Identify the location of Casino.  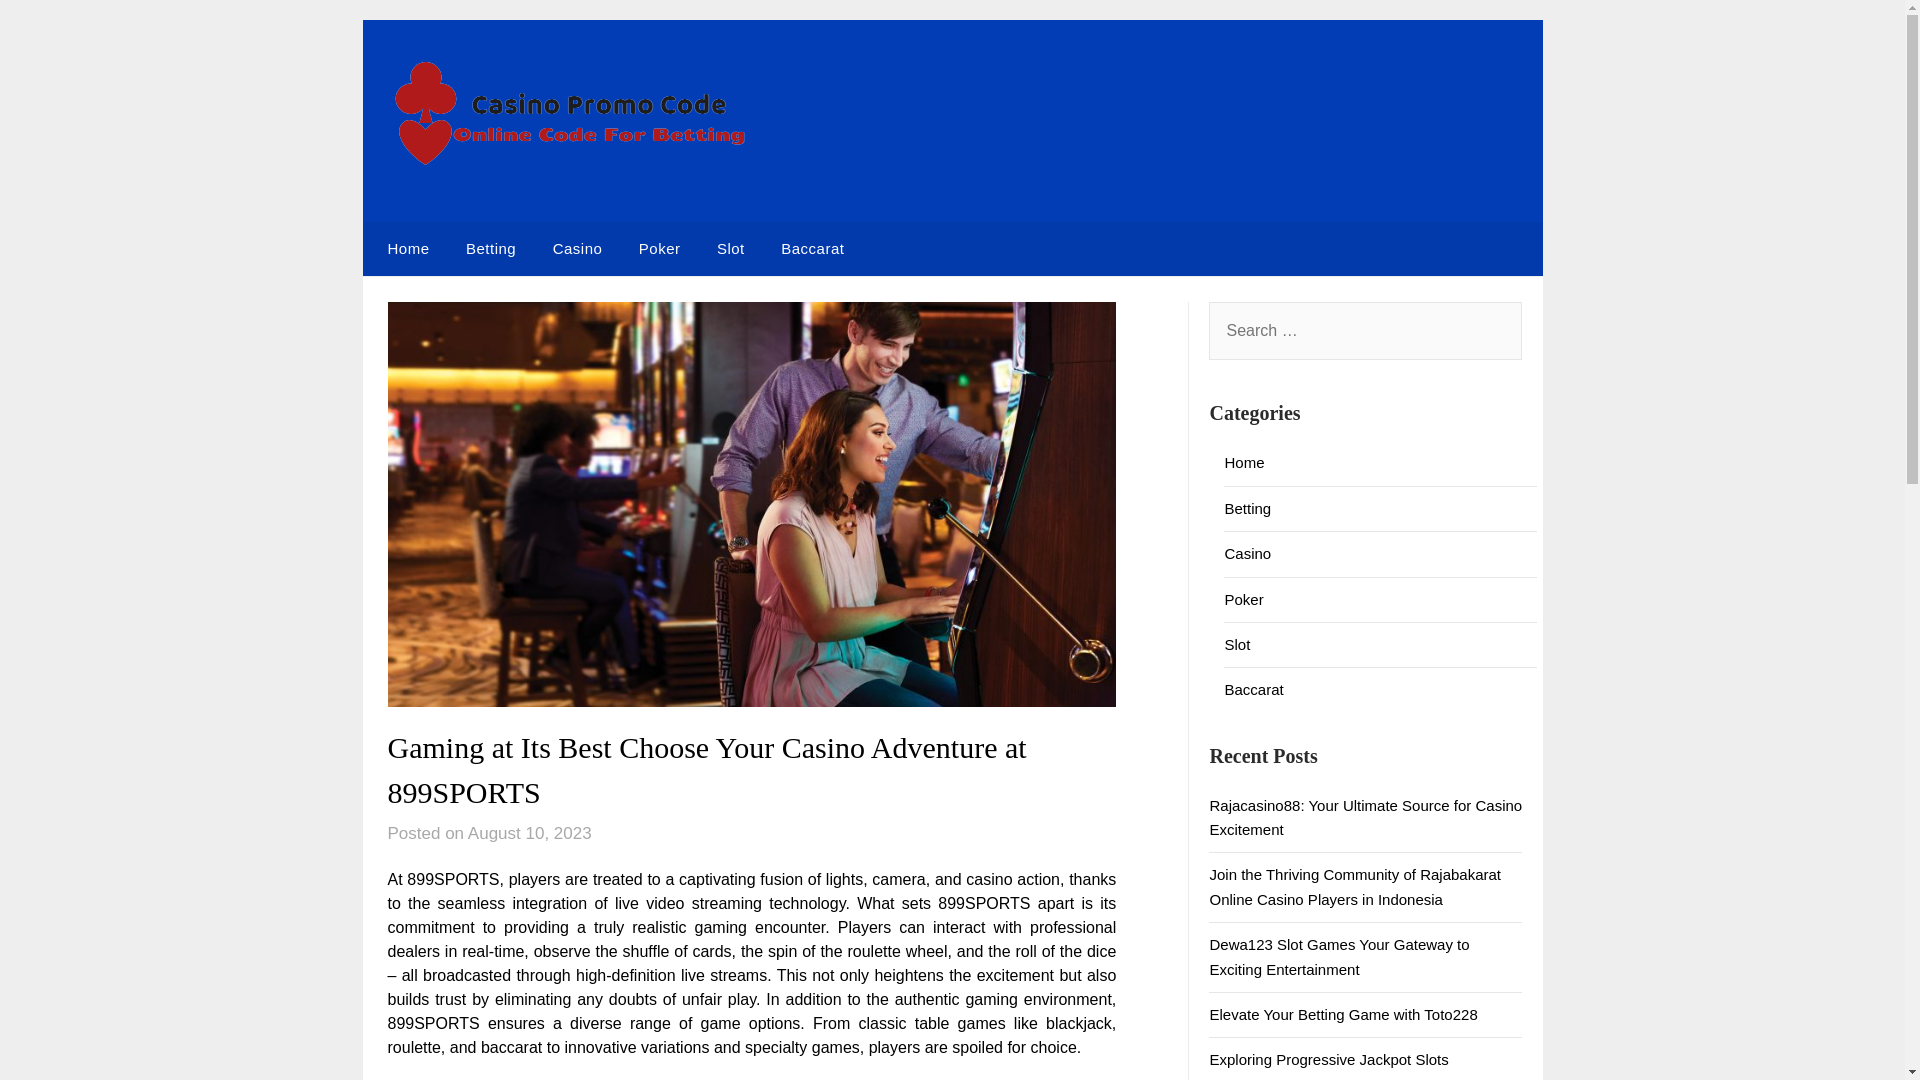
(578, 249).